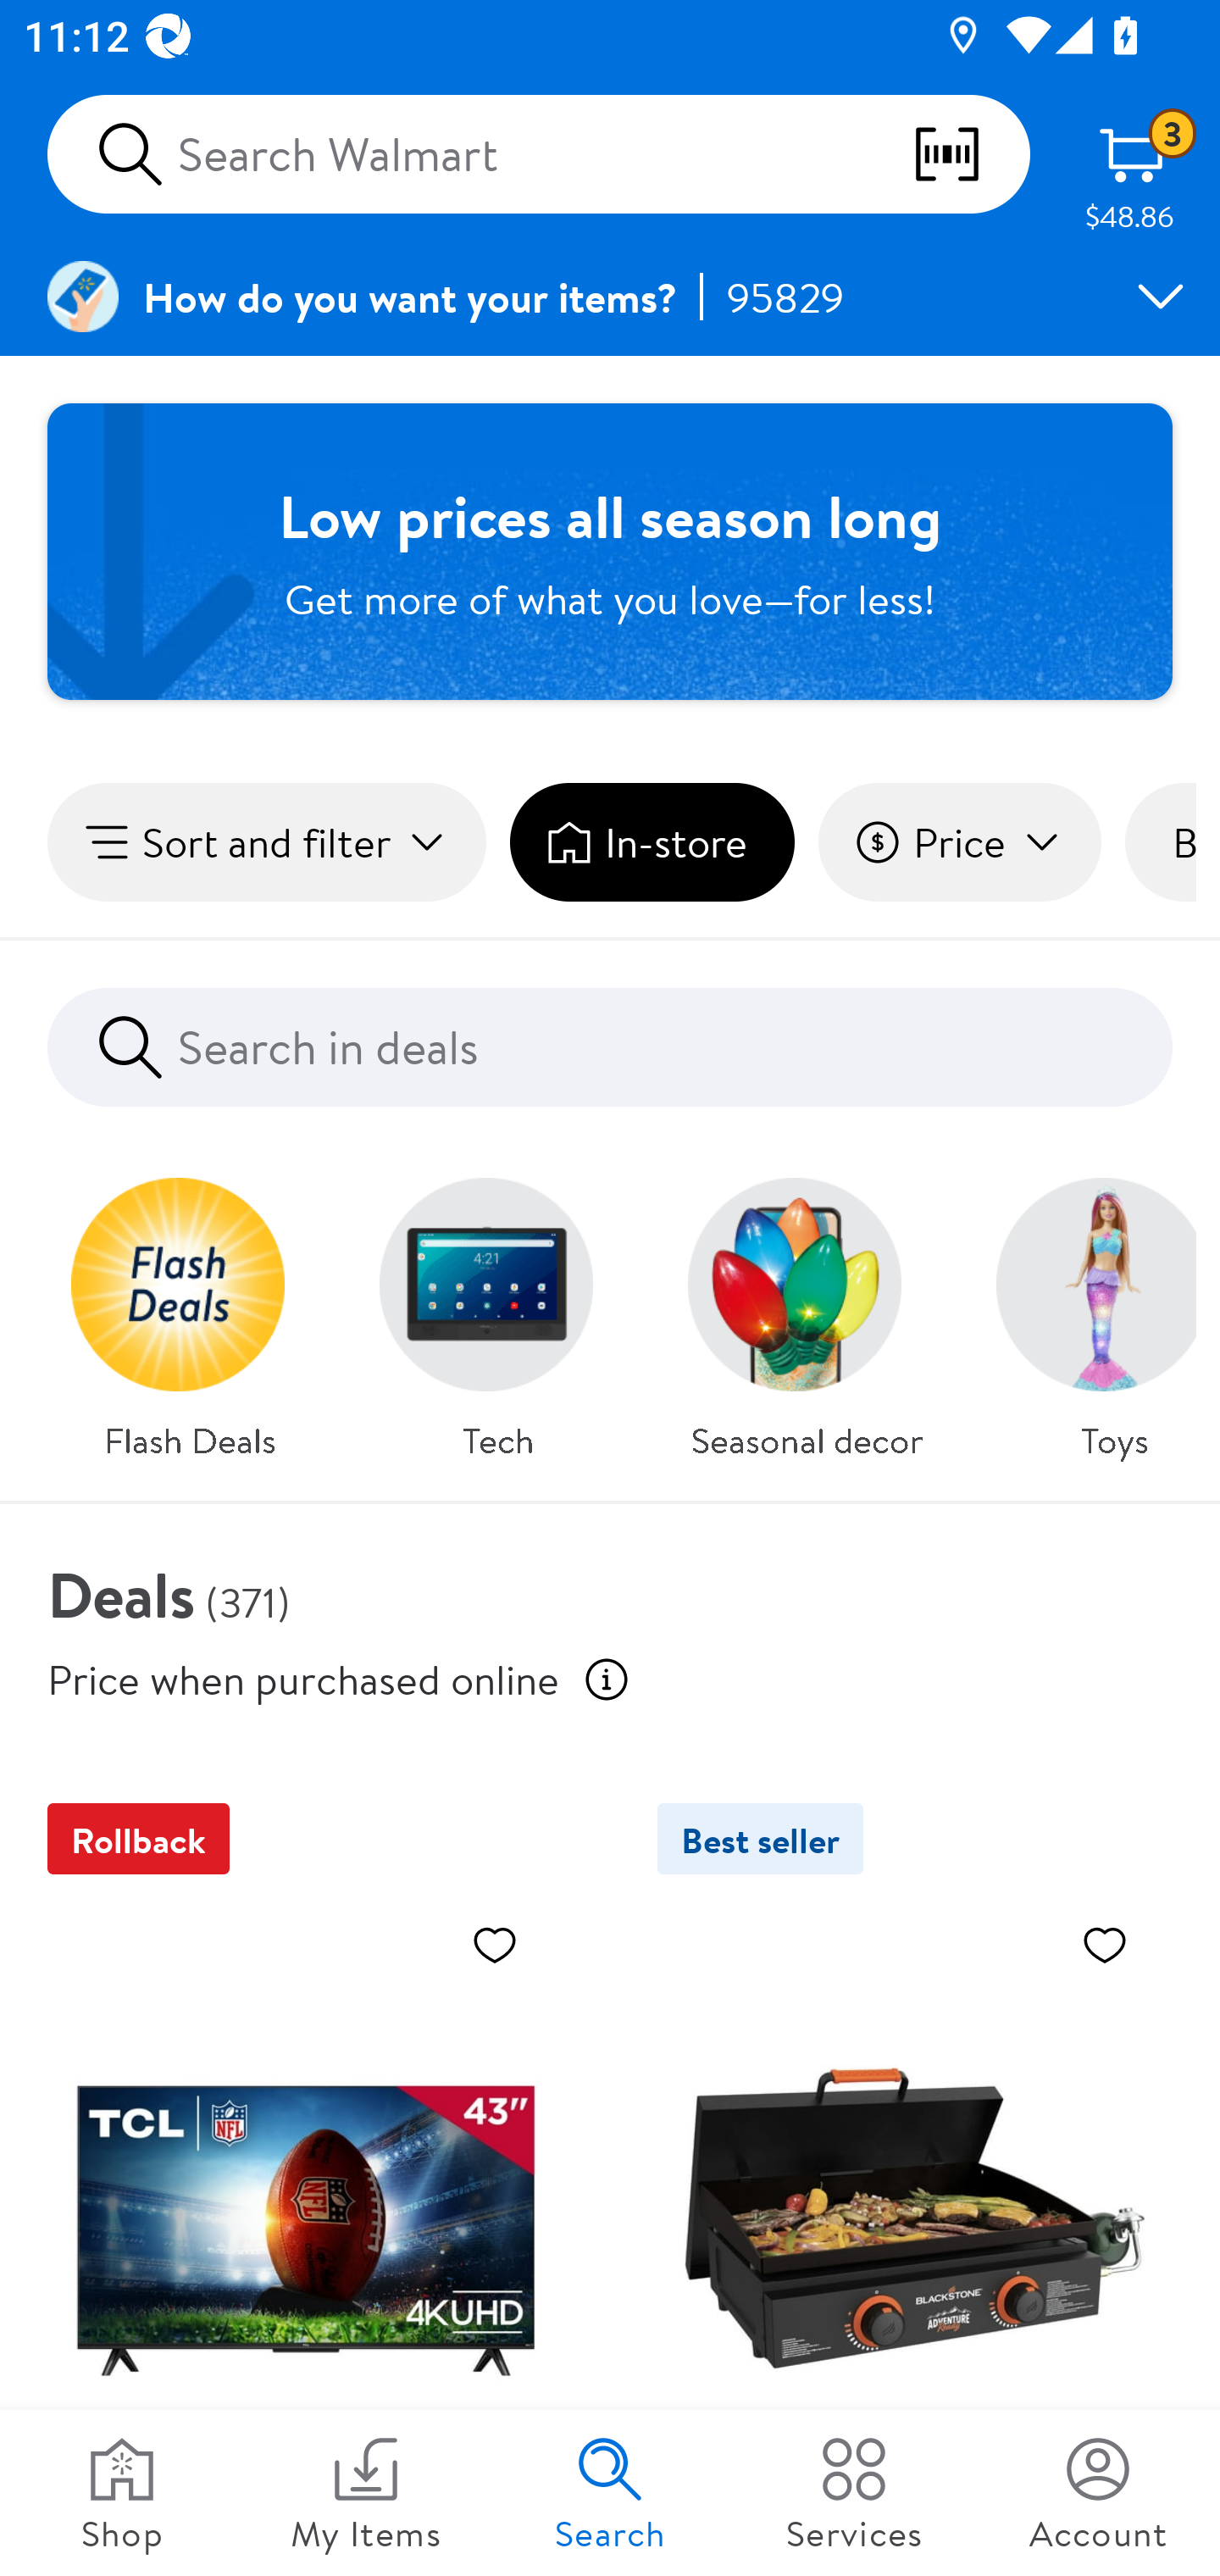  Describe the element at coordinates (610, 1048) in the screenshot. I see `Search in deals` at that location.